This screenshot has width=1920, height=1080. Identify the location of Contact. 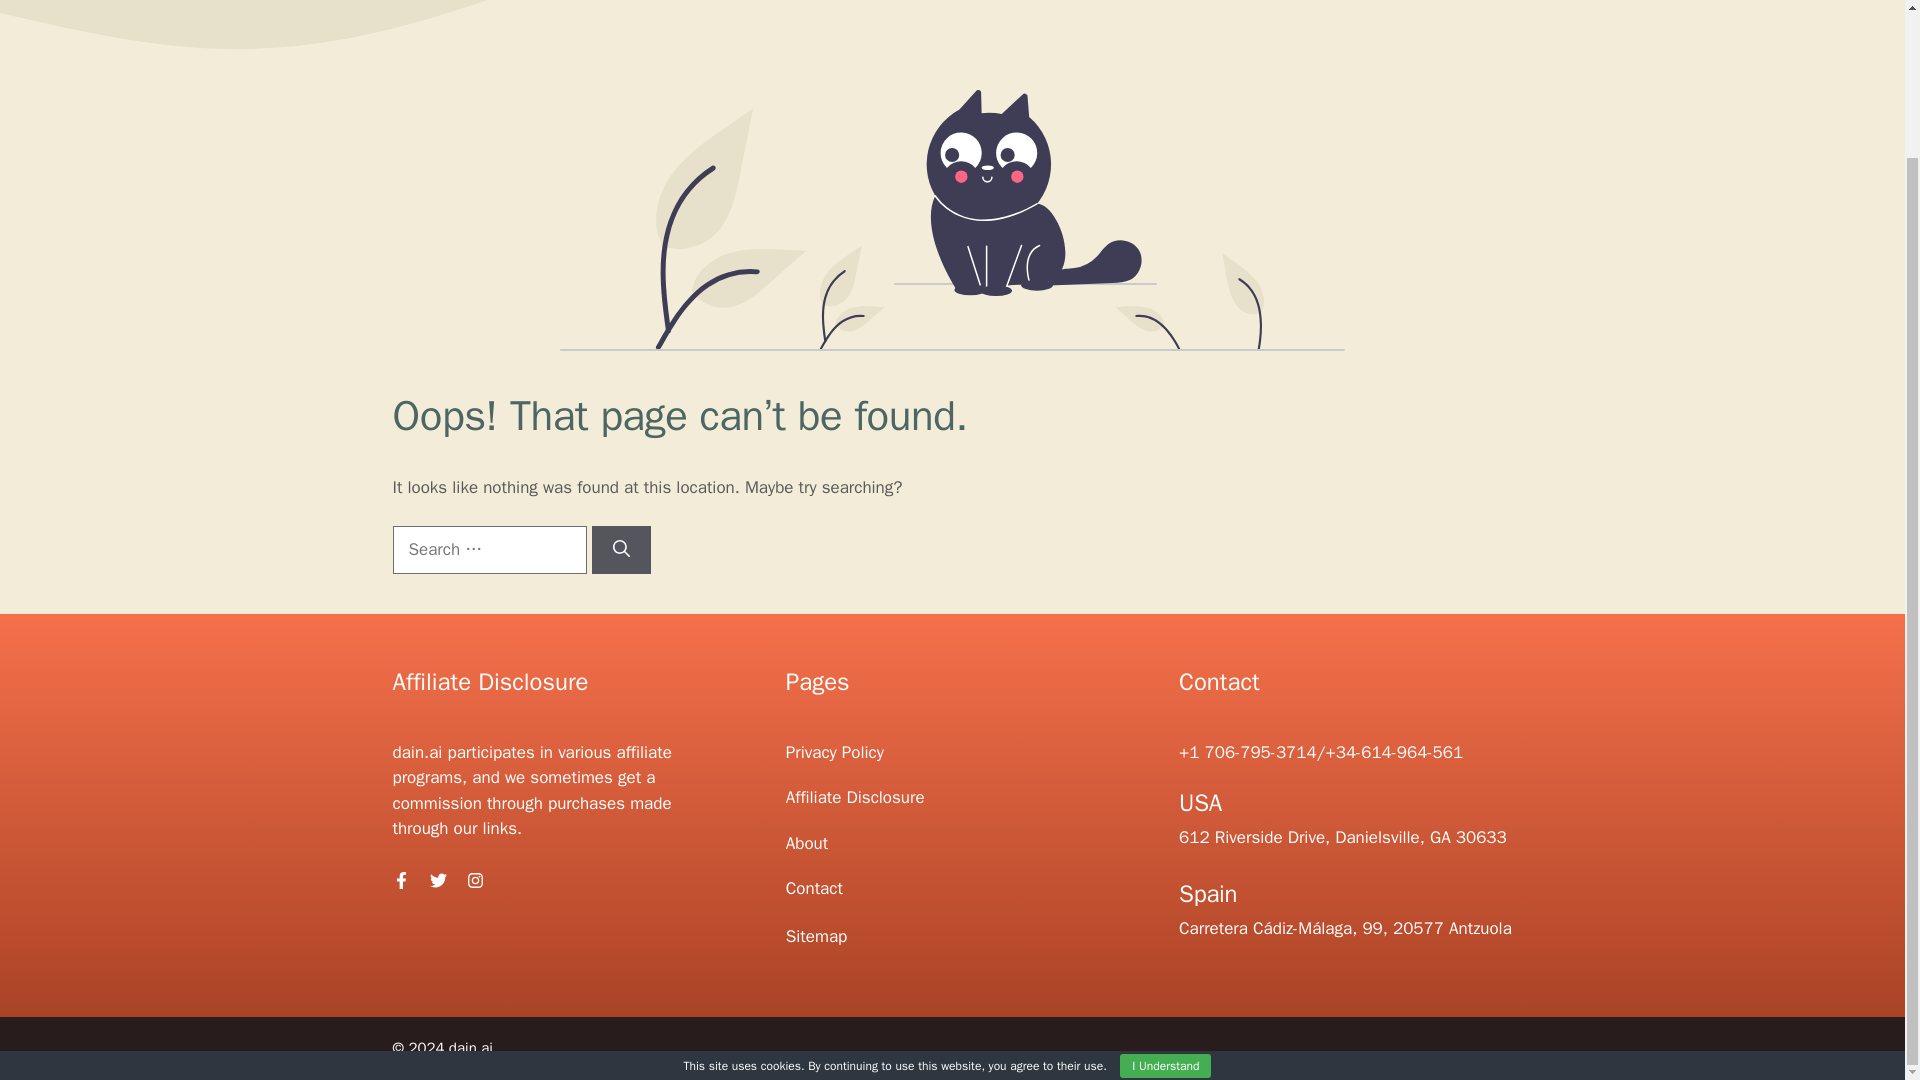
(814, 888).